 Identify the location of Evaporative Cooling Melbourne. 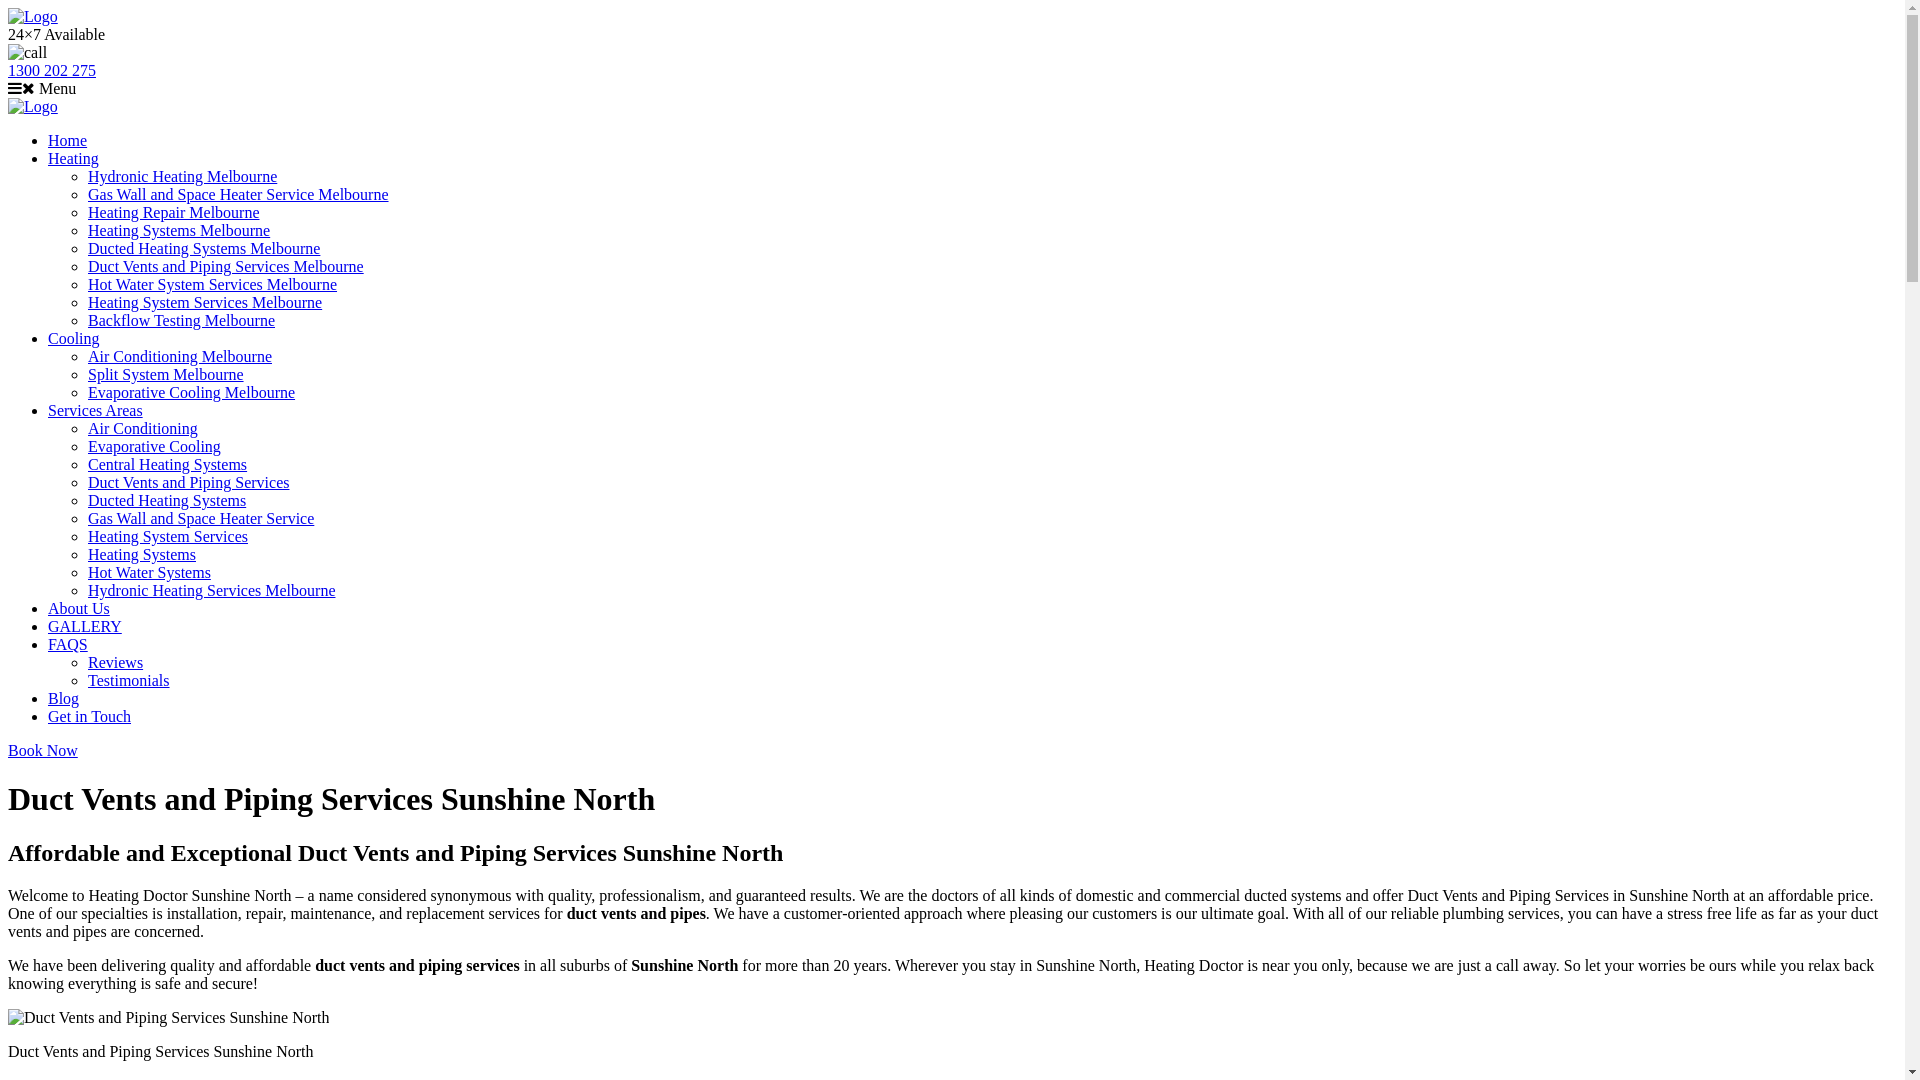
(192, 392).